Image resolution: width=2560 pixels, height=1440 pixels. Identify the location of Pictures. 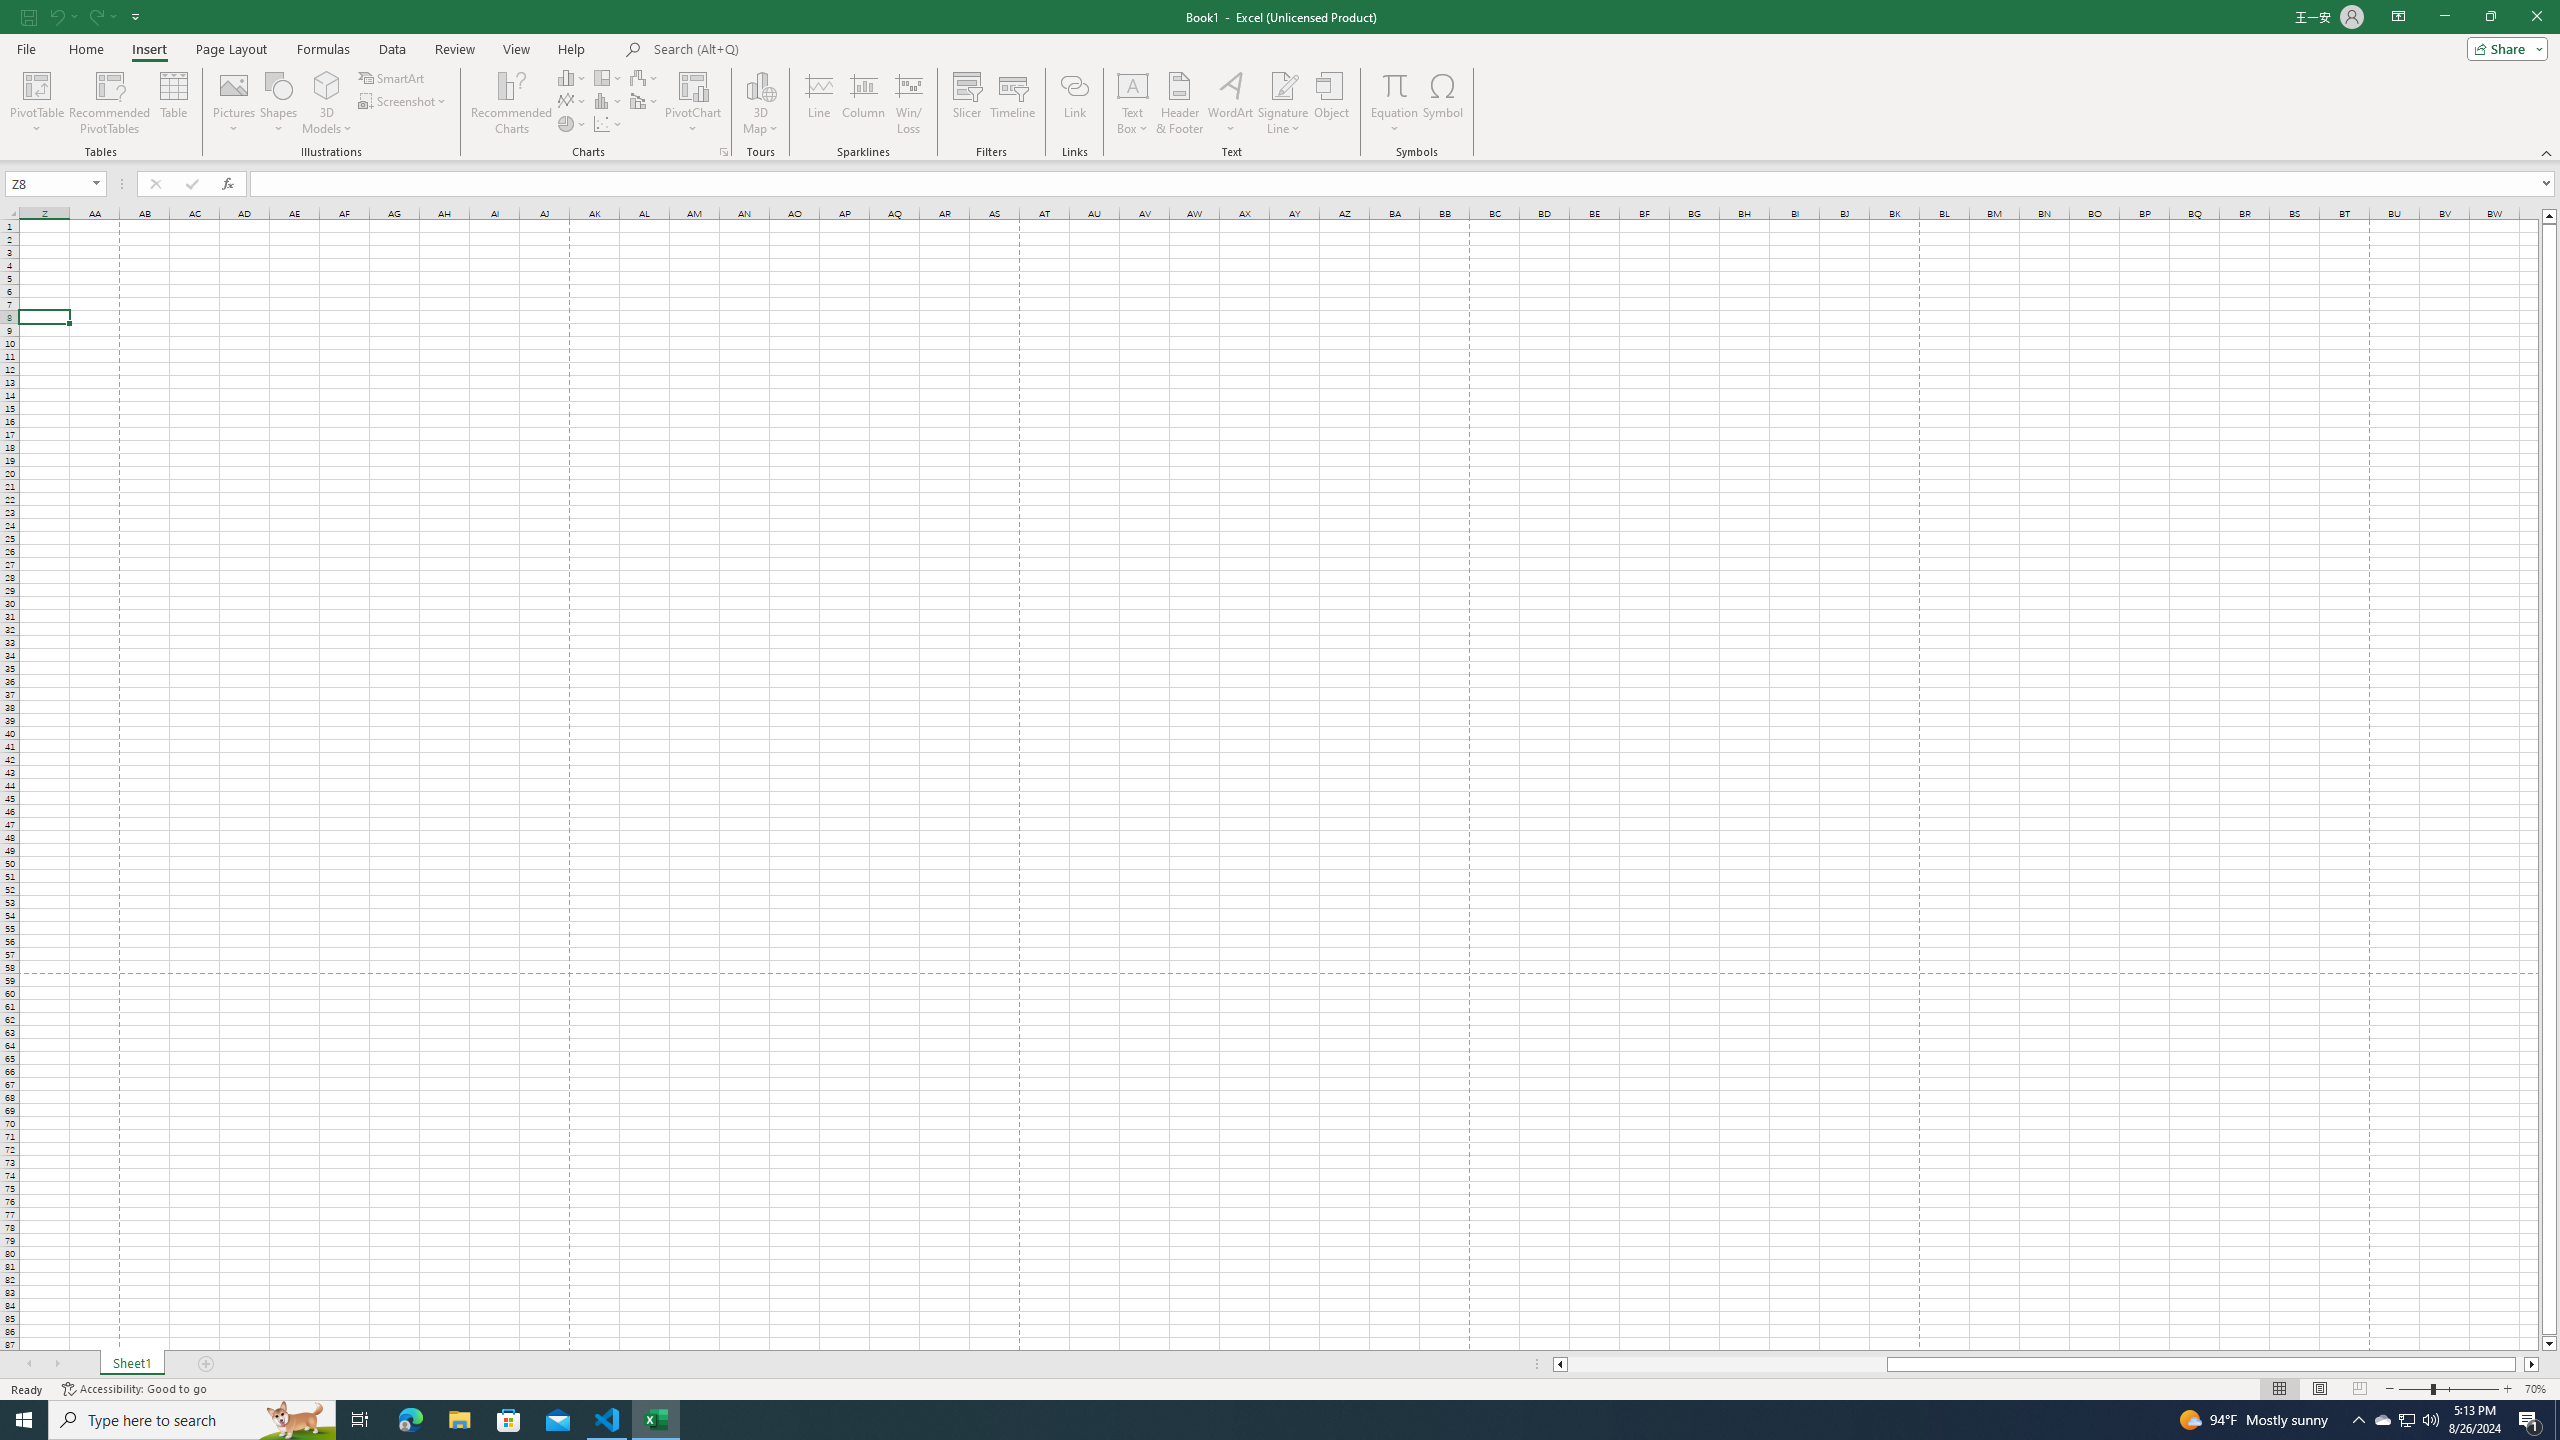
(234, 103).